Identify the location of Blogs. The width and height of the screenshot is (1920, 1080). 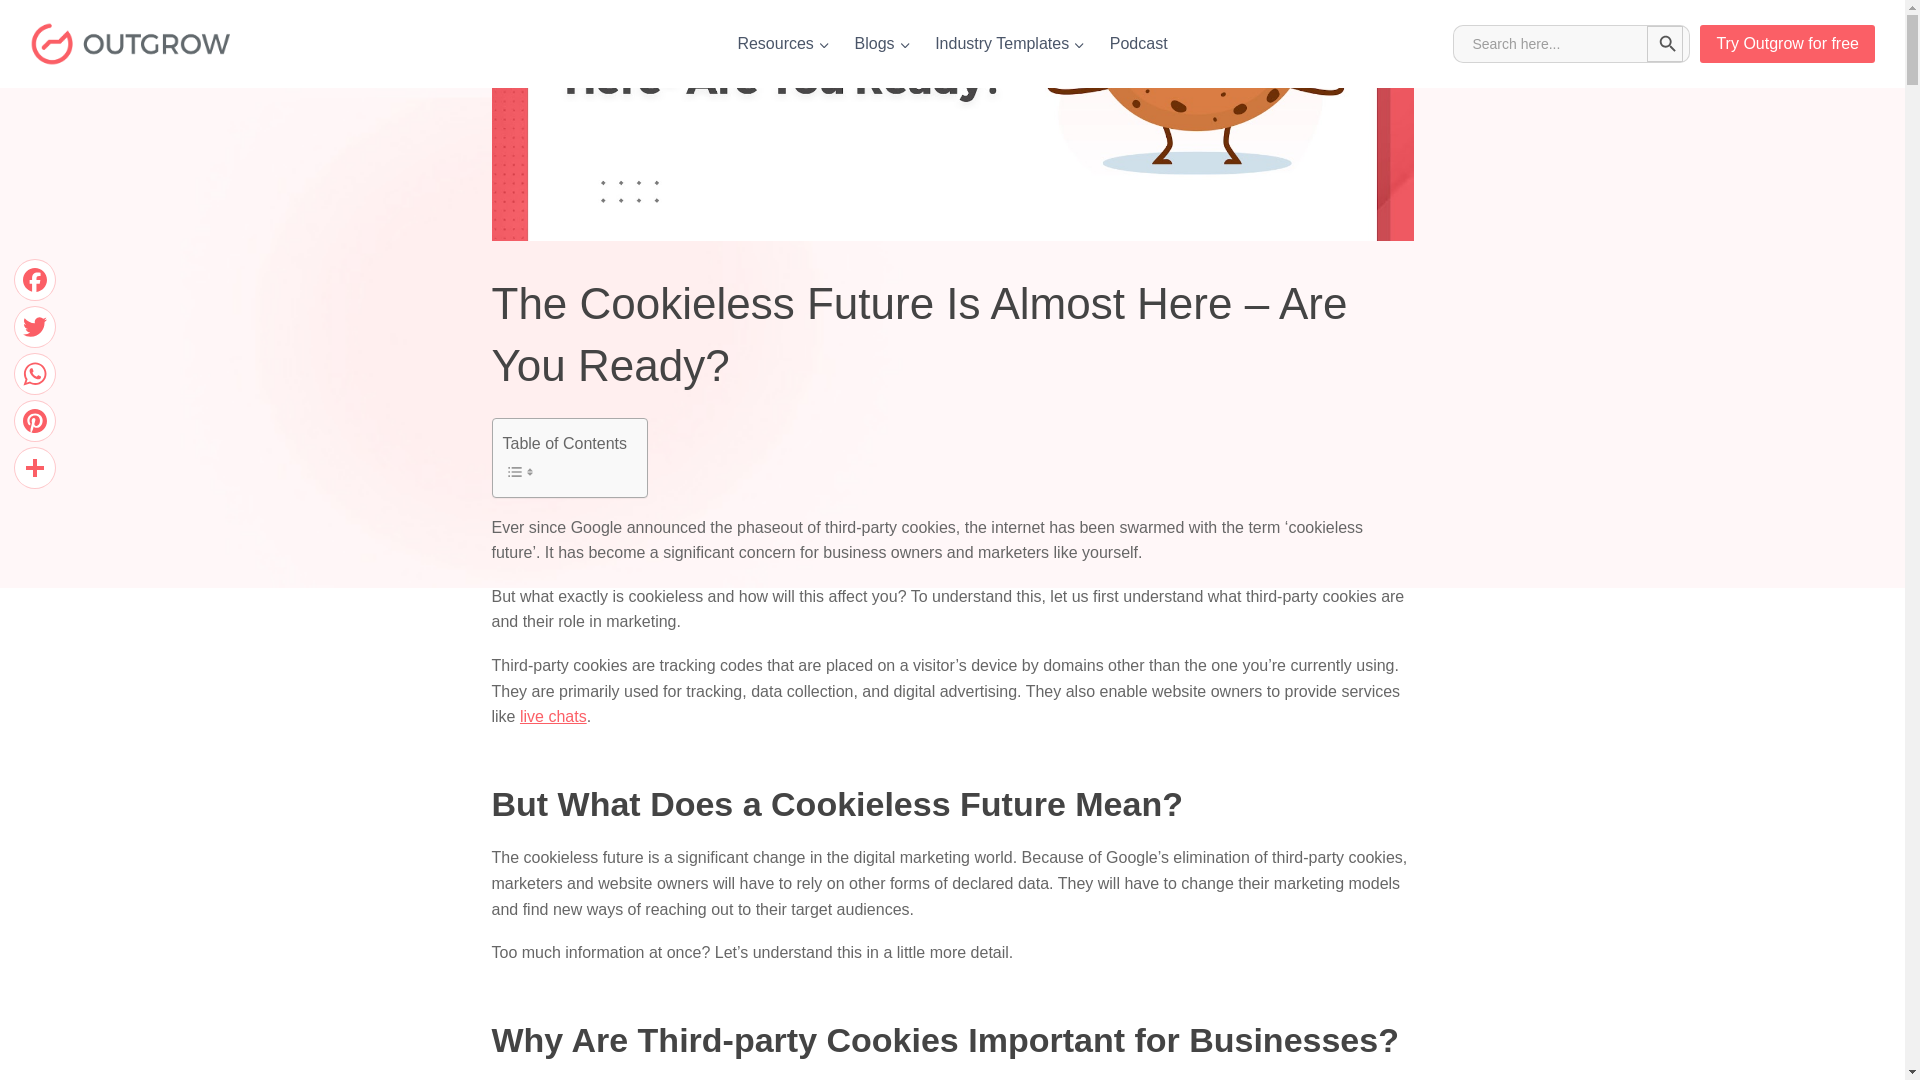
(882, 44).